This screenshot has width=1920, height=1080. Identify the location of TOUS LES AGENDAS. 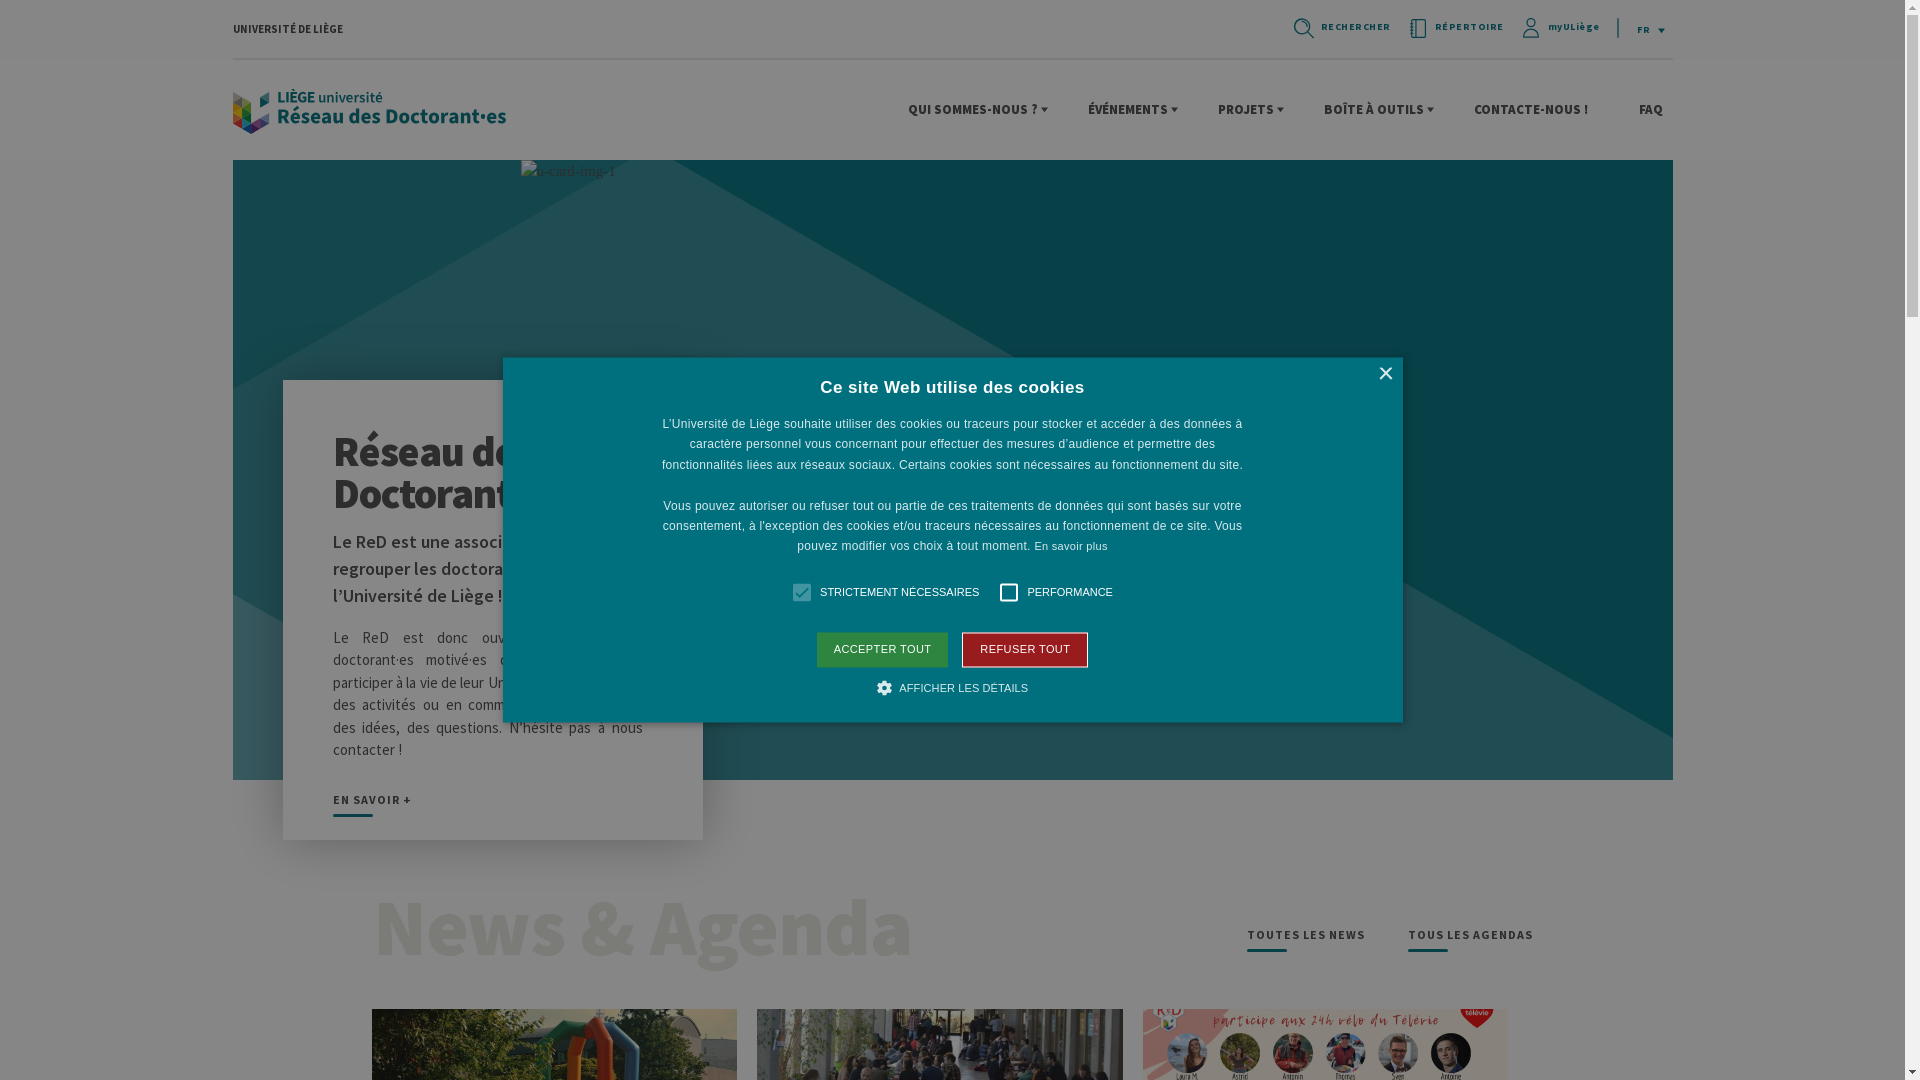
(1470, 938).